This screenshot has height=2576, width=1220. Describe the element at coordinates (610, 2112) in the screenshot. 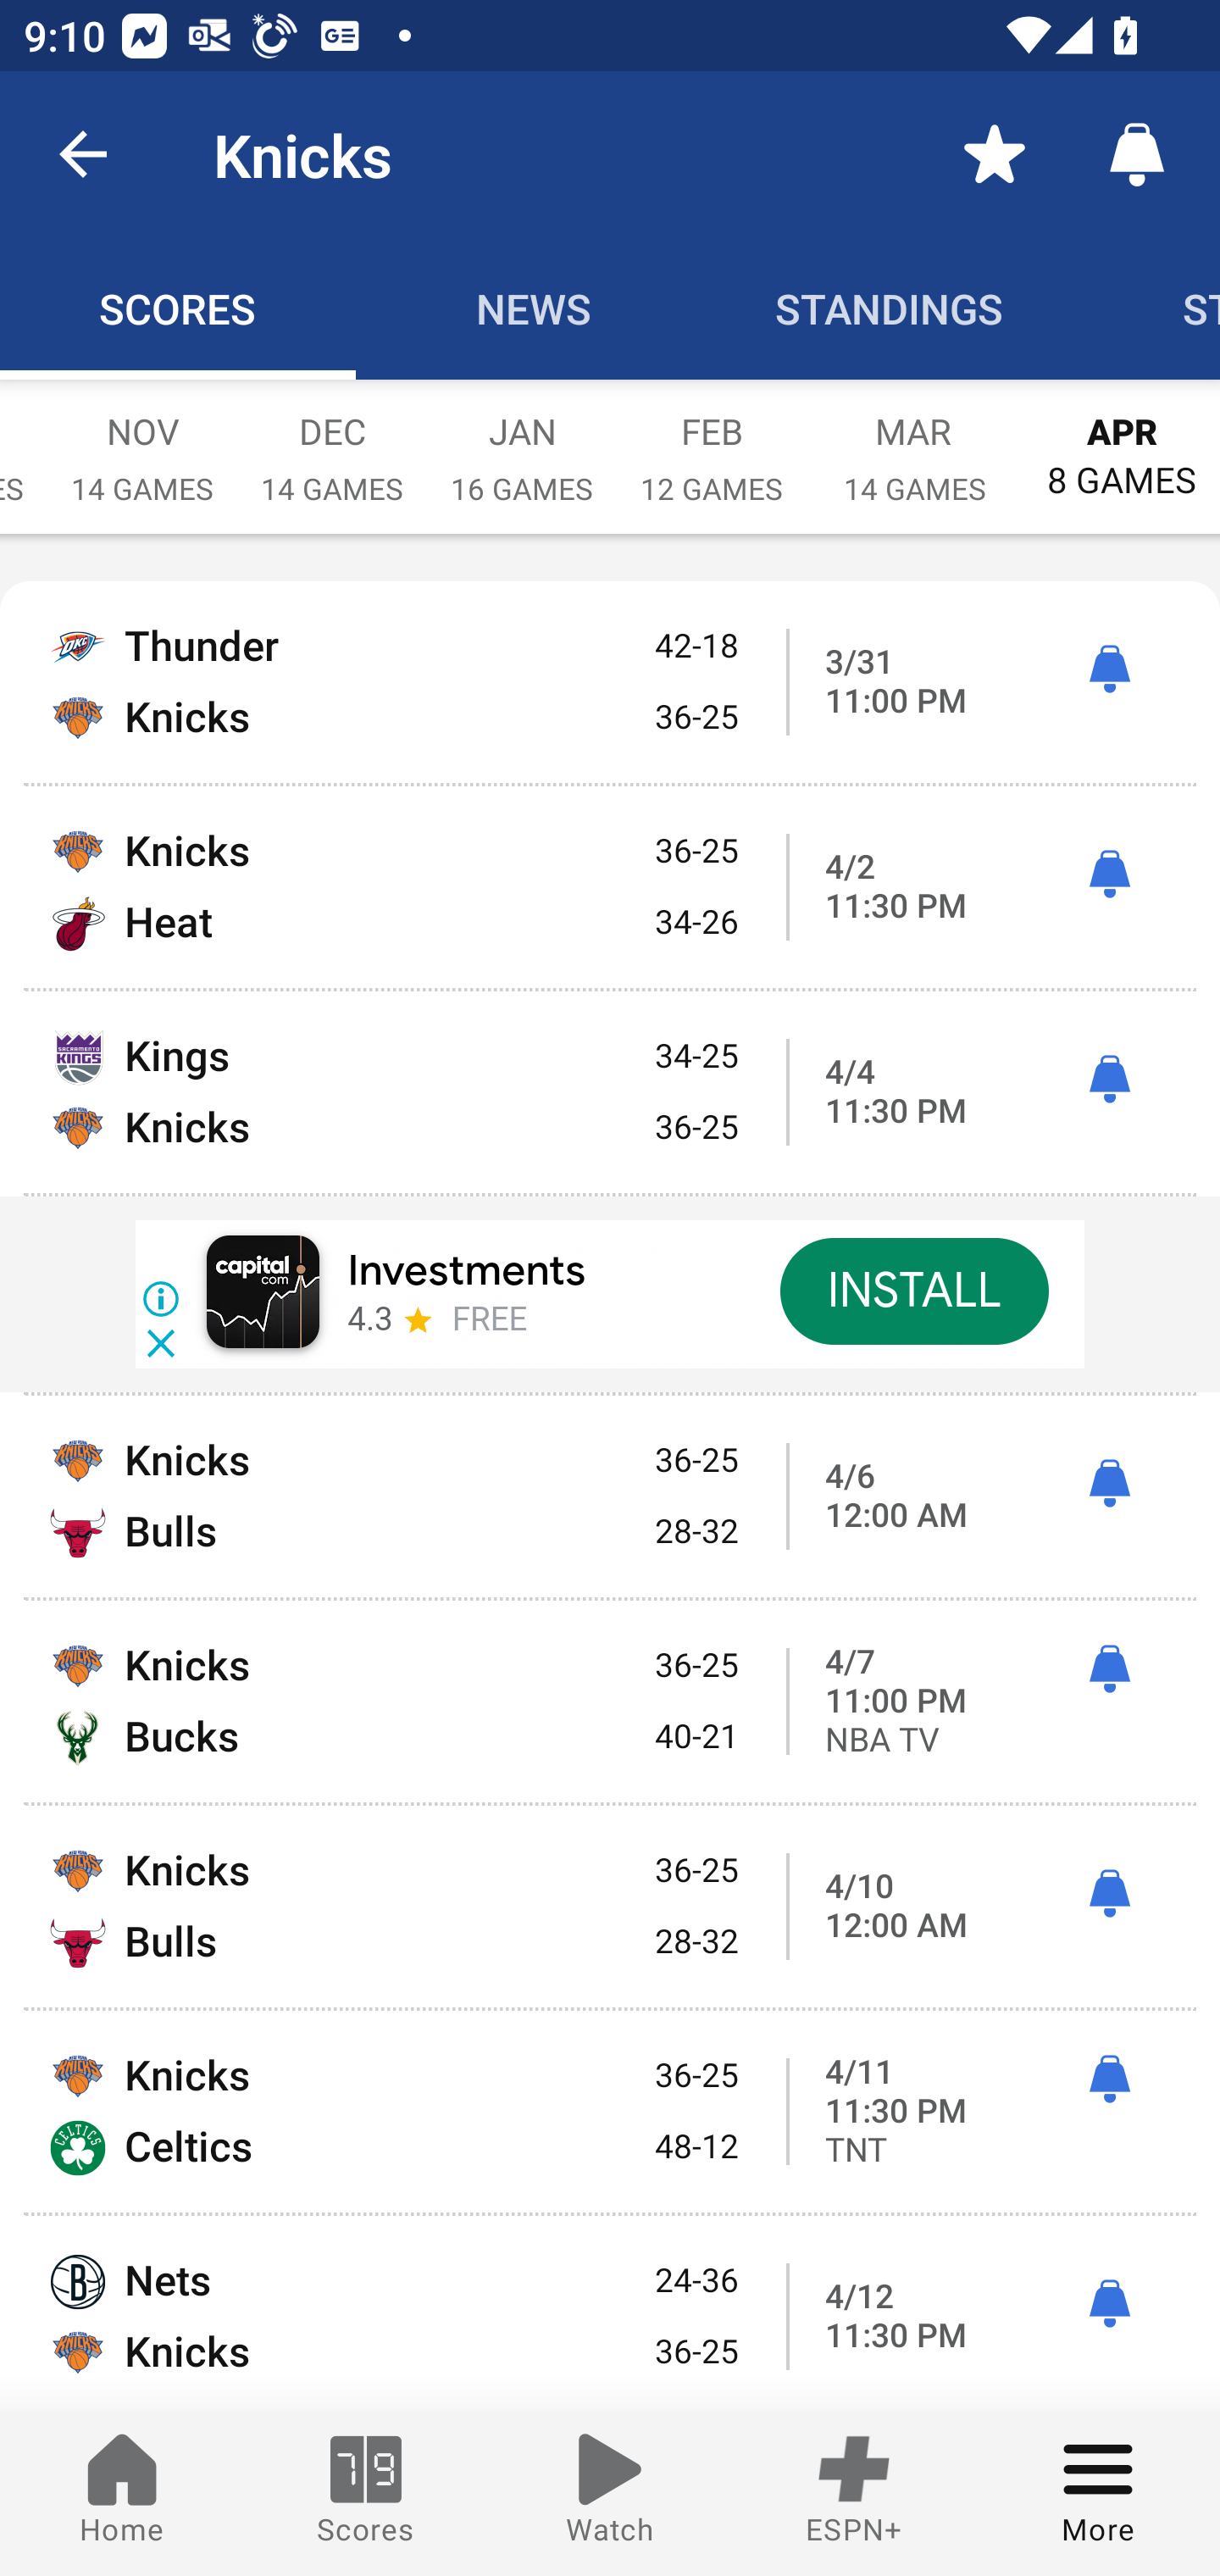

I see `Knicks 36-25 Celtics 48-12 4/11 11:30 PM ì TNT` at that location.